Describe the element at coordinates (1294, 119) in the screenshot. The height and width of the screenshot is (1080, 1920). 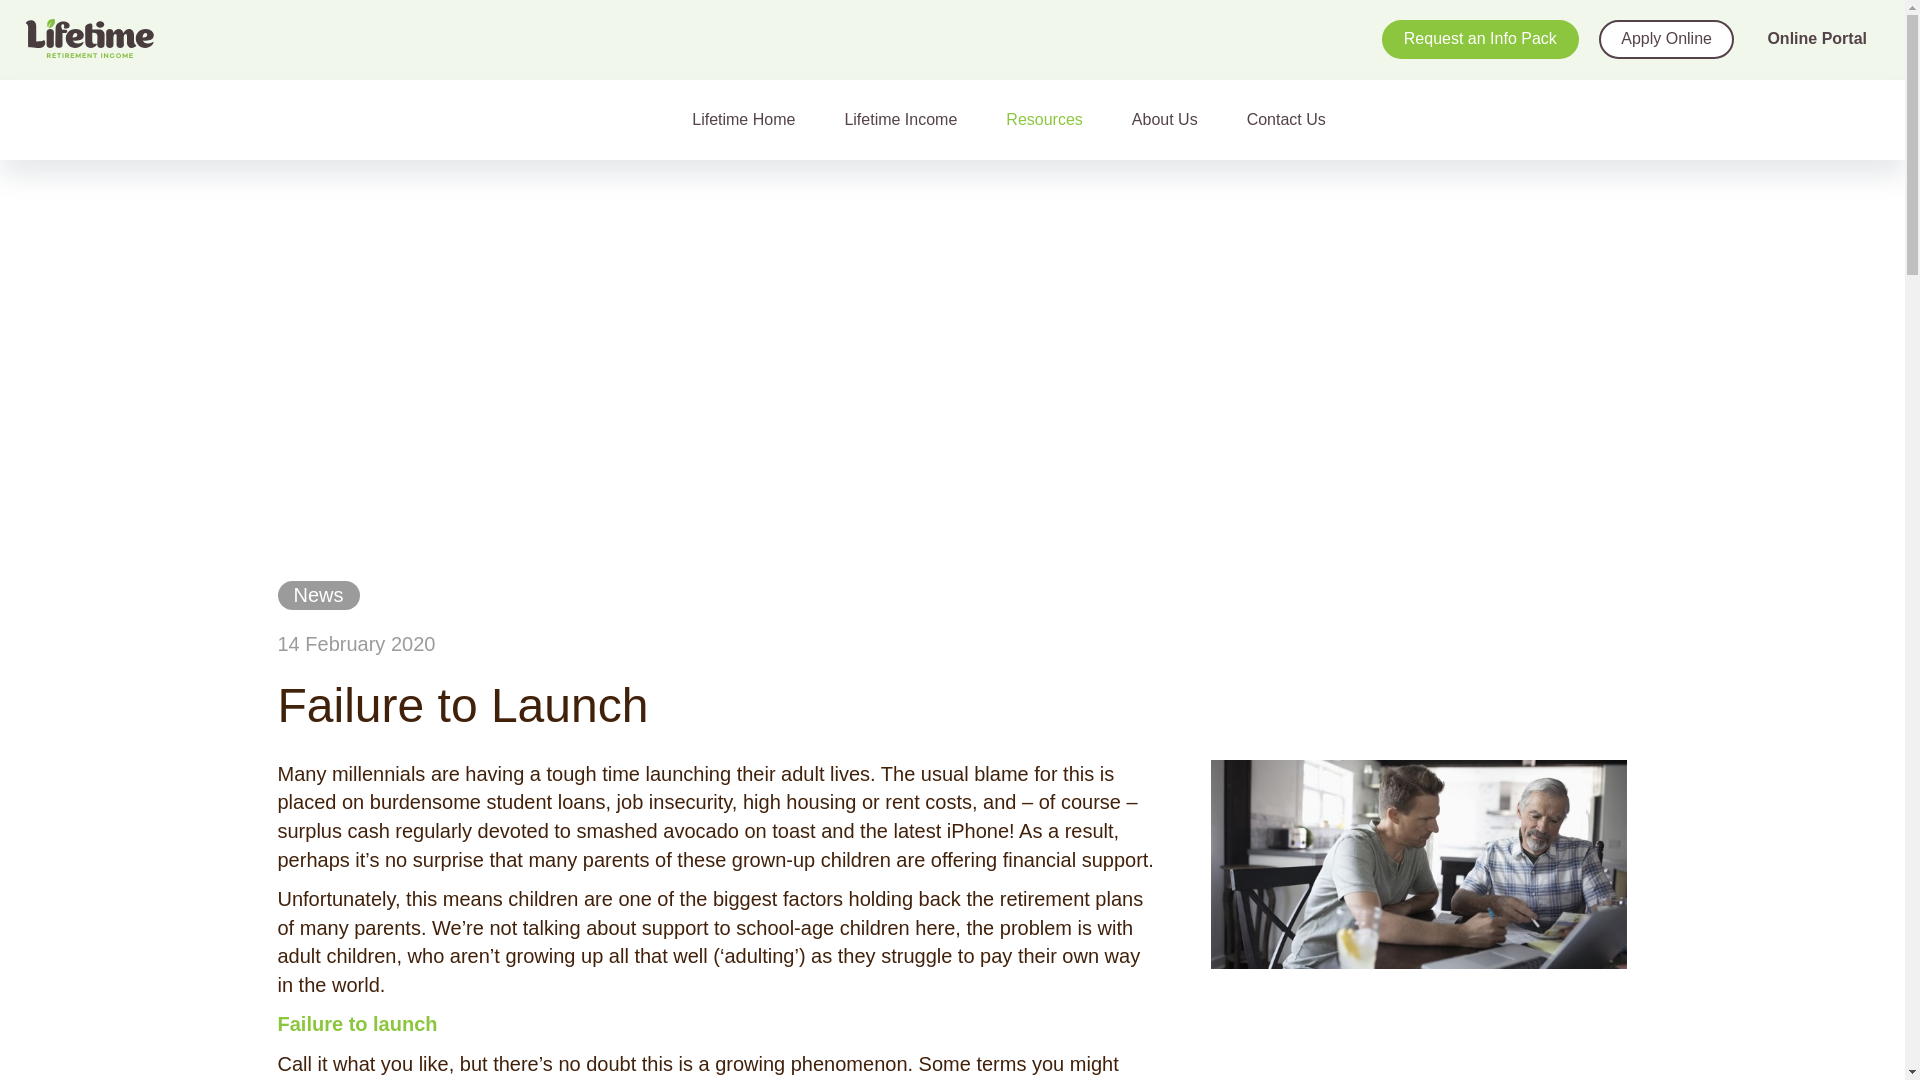
I see `Contact Us` at that location.